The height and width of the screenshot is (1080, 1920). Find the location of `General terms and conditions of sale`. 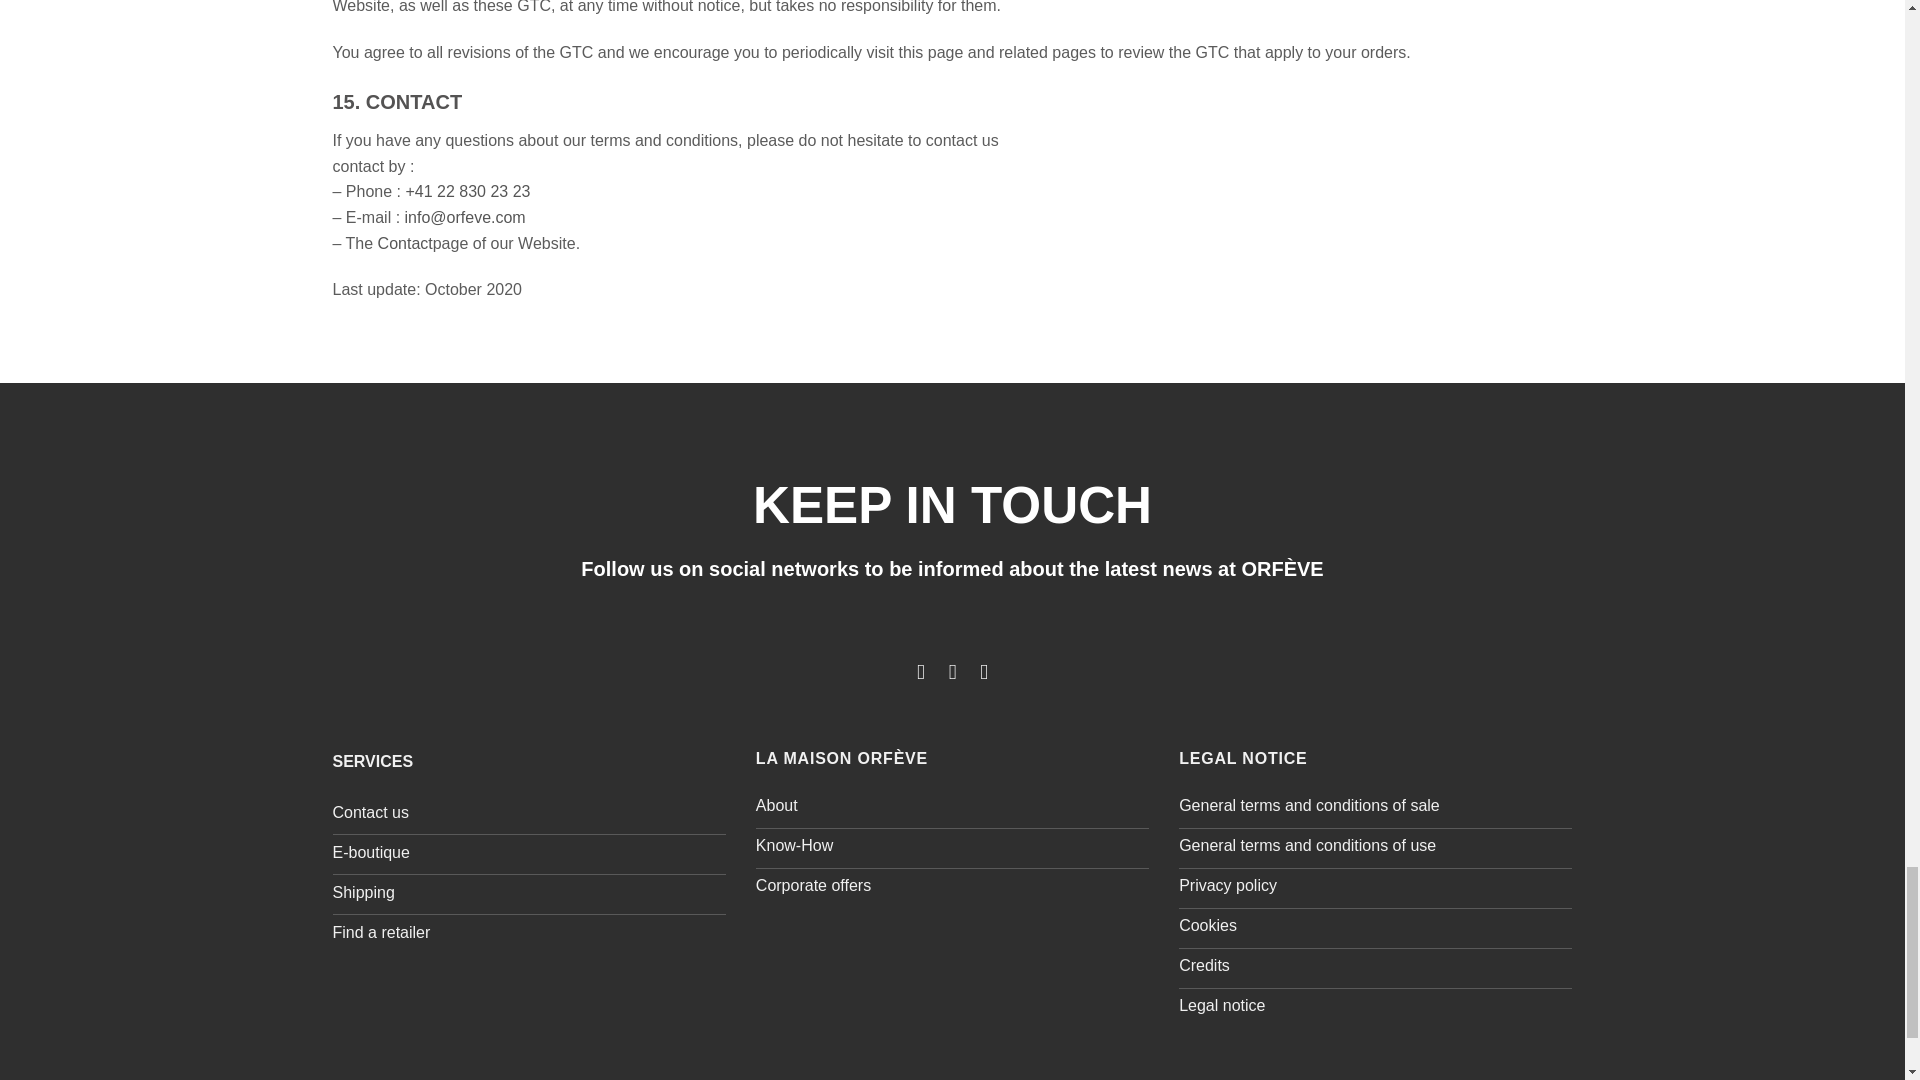

General terms and conditions of sale is located at coordinates (1375, 809).